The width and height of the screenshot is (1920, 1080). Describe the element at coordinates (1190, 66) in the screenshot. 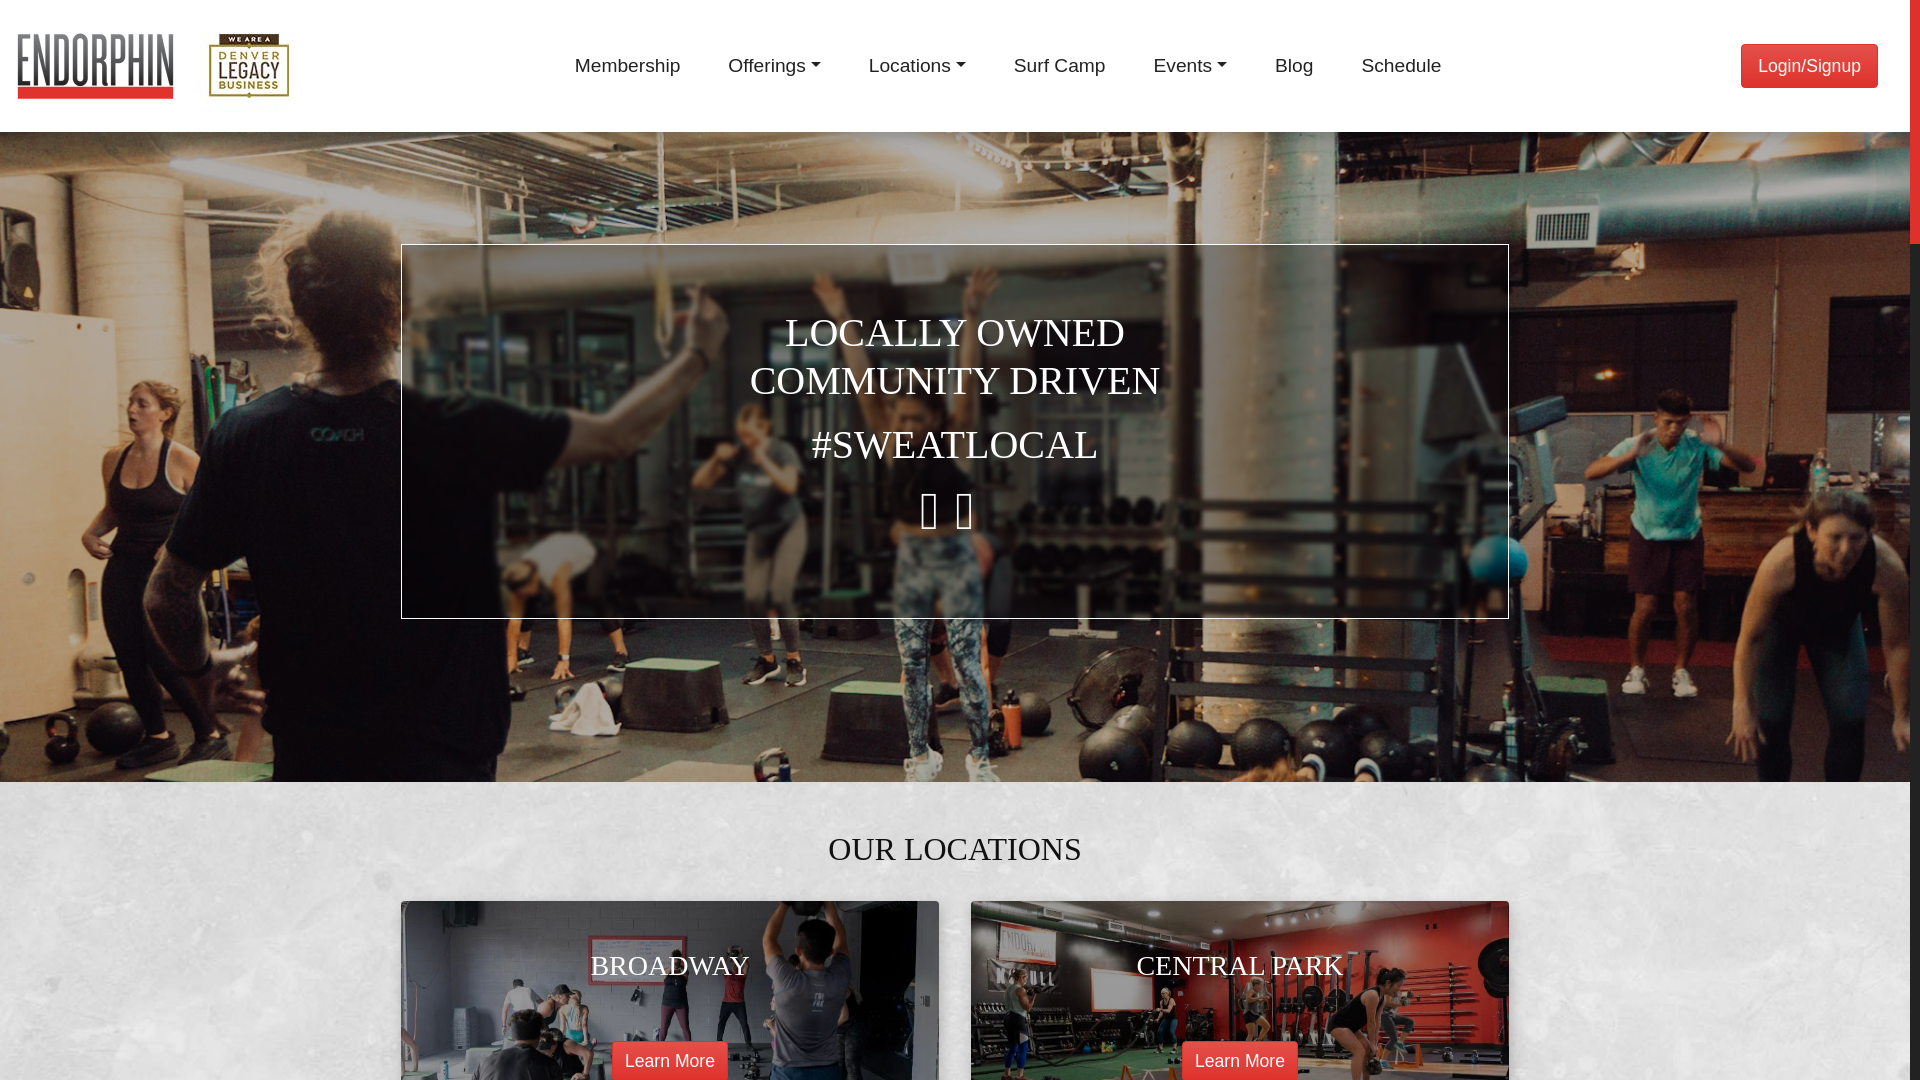

I see `Events` at that location.